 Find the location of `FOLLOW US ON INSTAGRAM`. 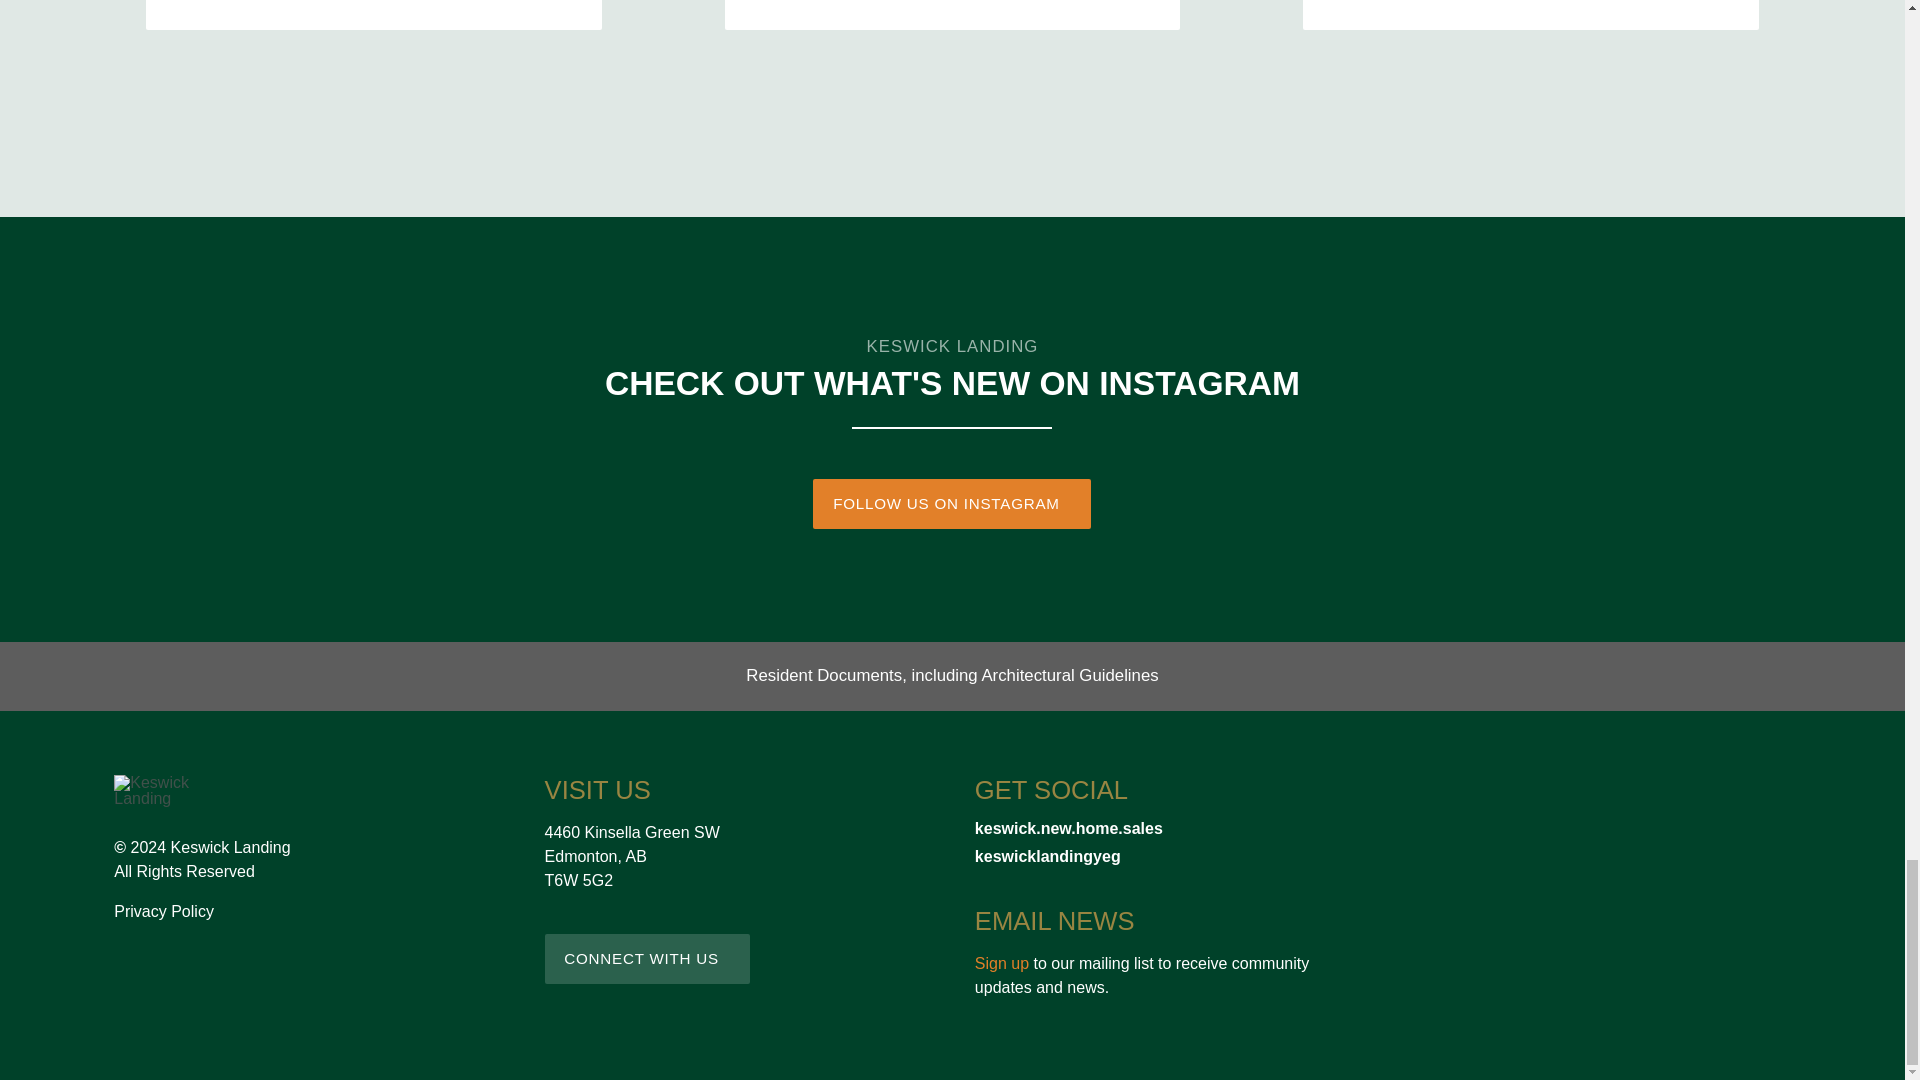

FOLLOW US ON INSTAGRAM is located at coordinates (951, 504).